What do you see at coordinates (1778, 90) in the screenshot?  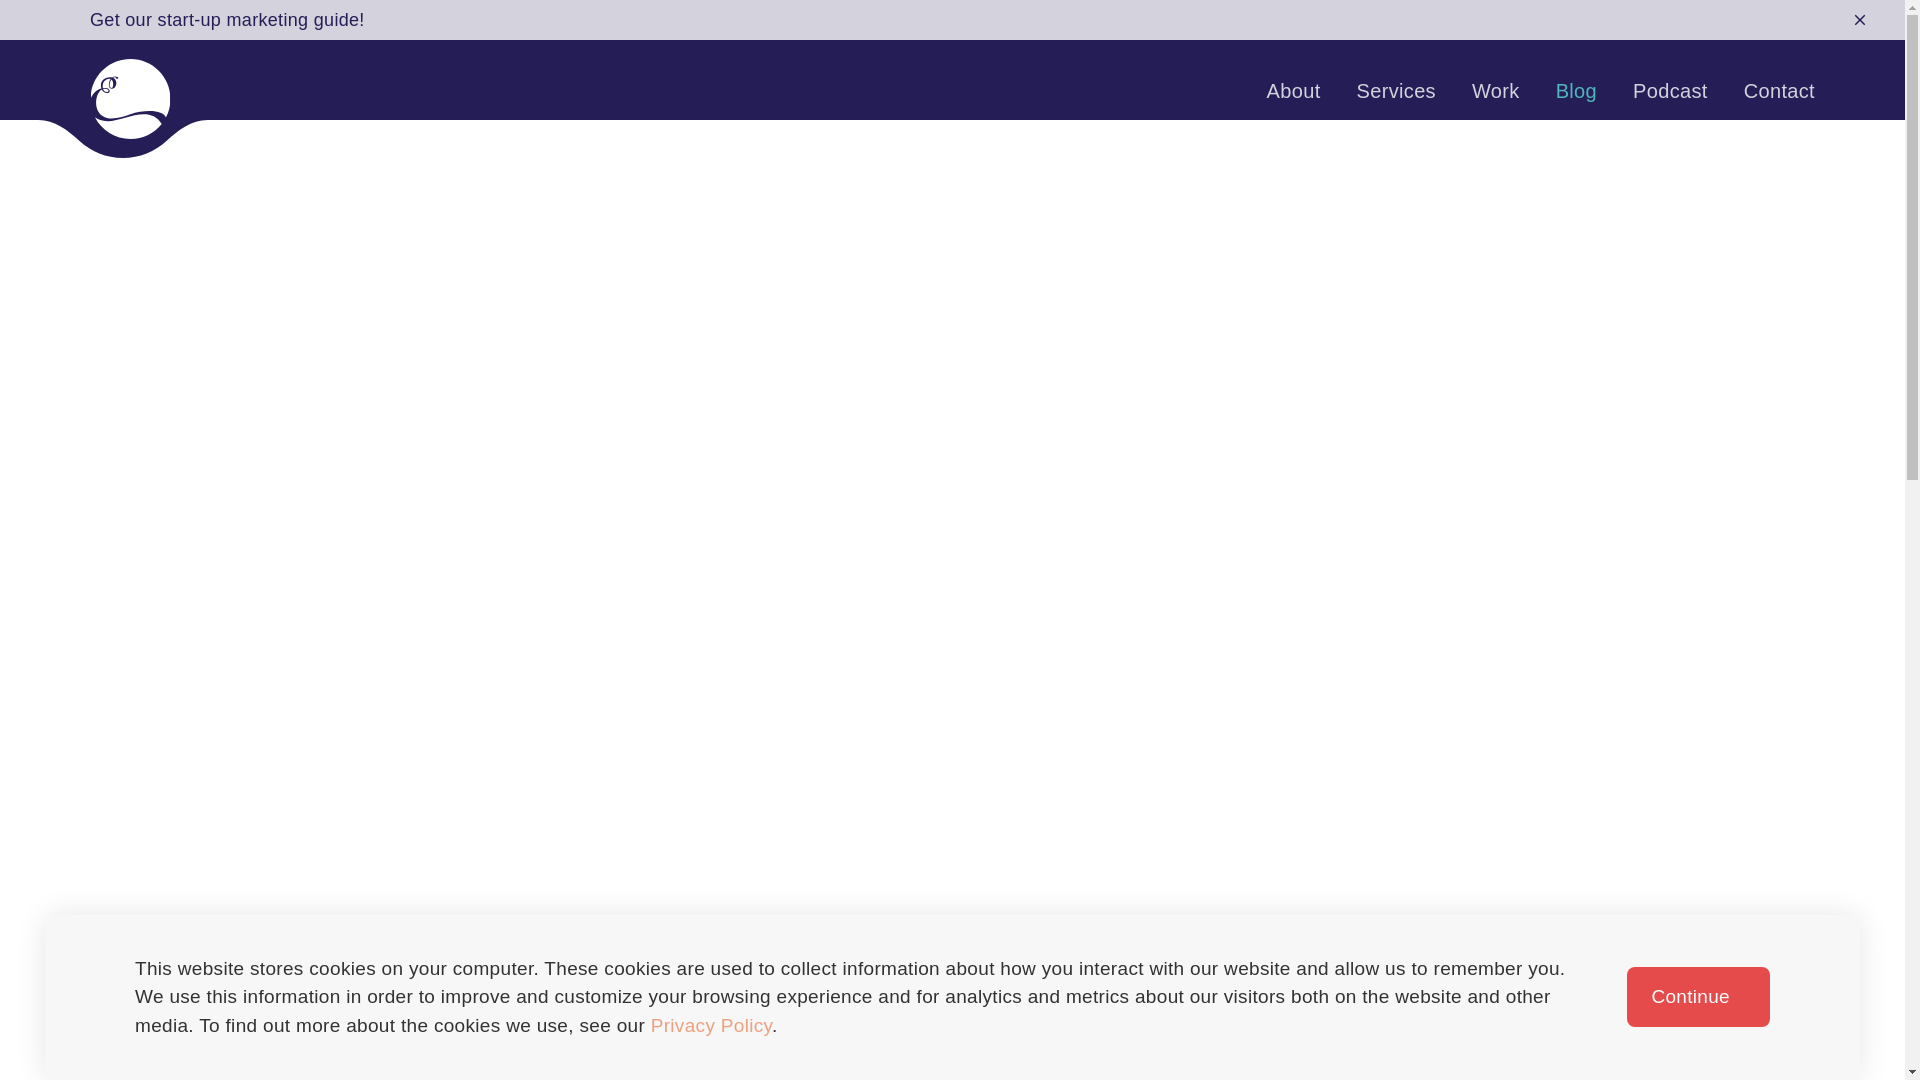 I see `Contact` at bounding box center [1778, 90].